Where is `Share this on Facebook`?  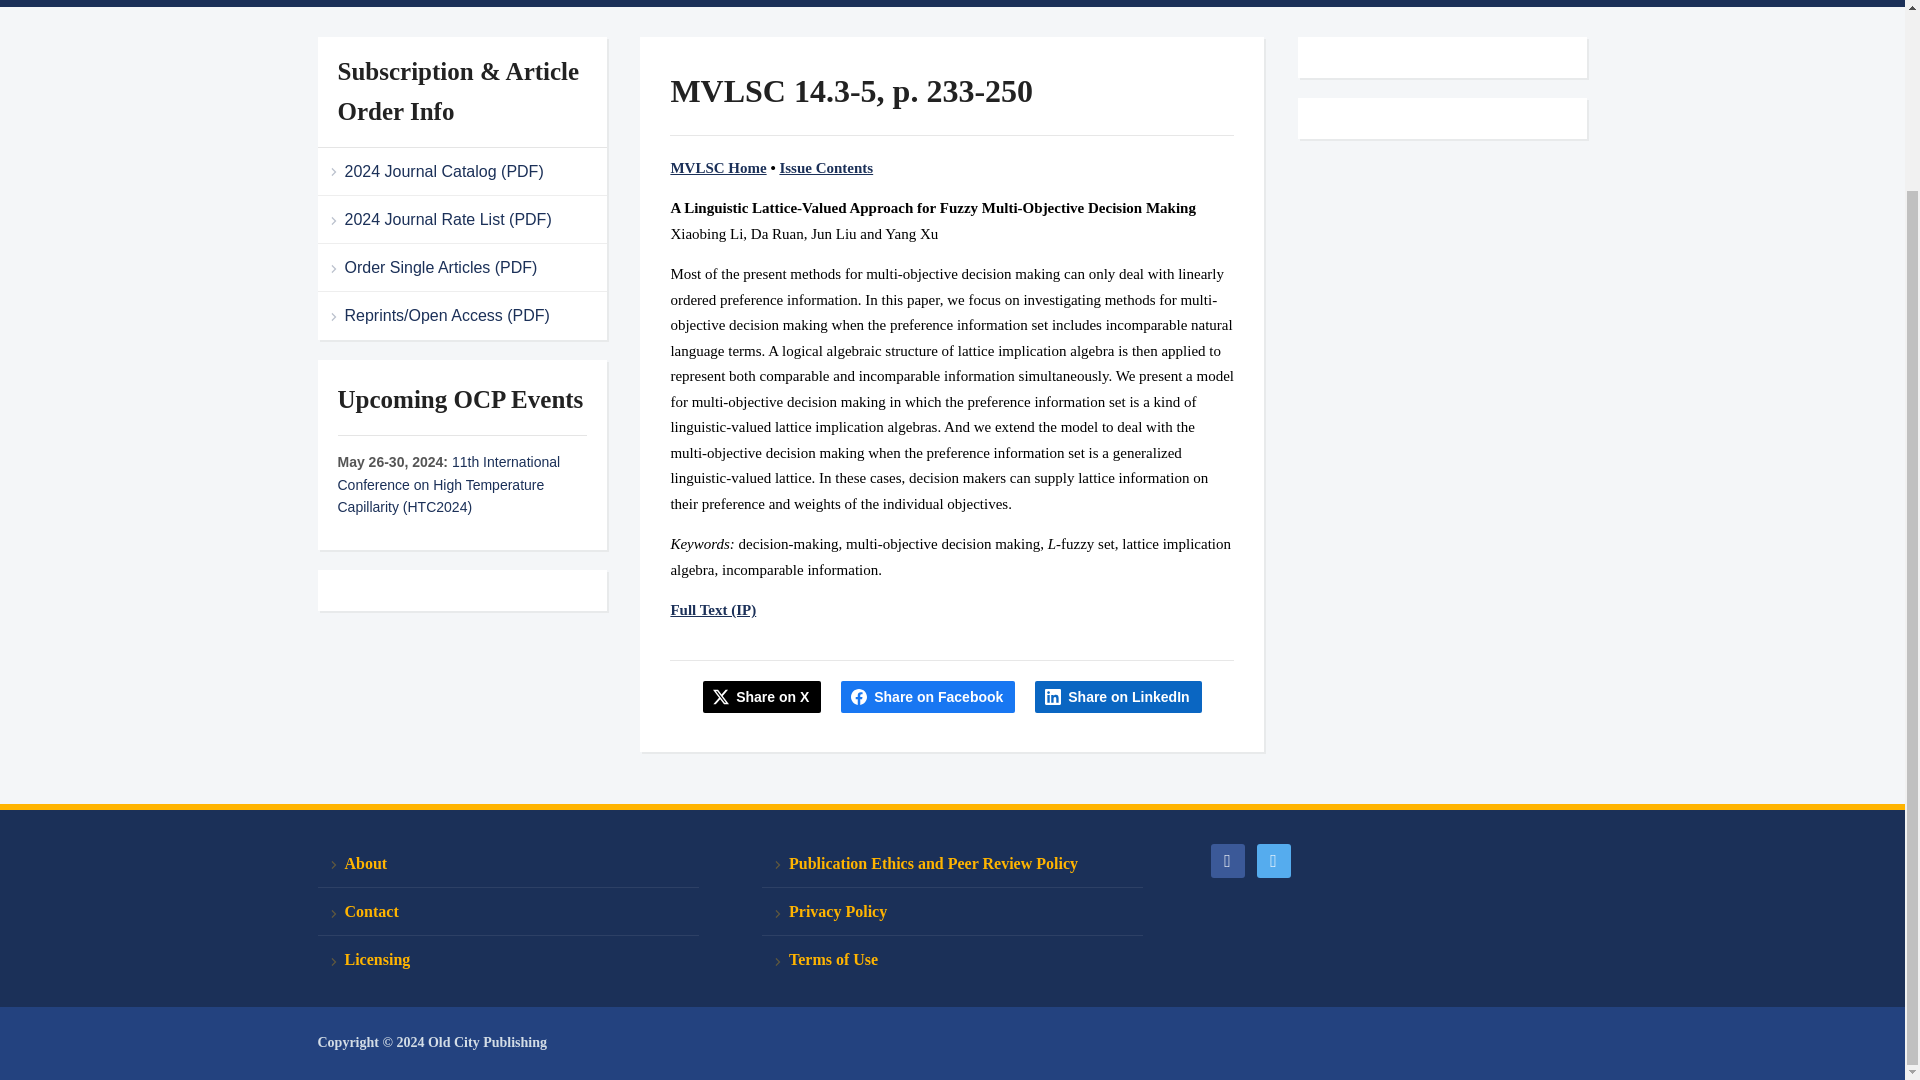 Share this on Facebook is located at coordinates (928, 696).